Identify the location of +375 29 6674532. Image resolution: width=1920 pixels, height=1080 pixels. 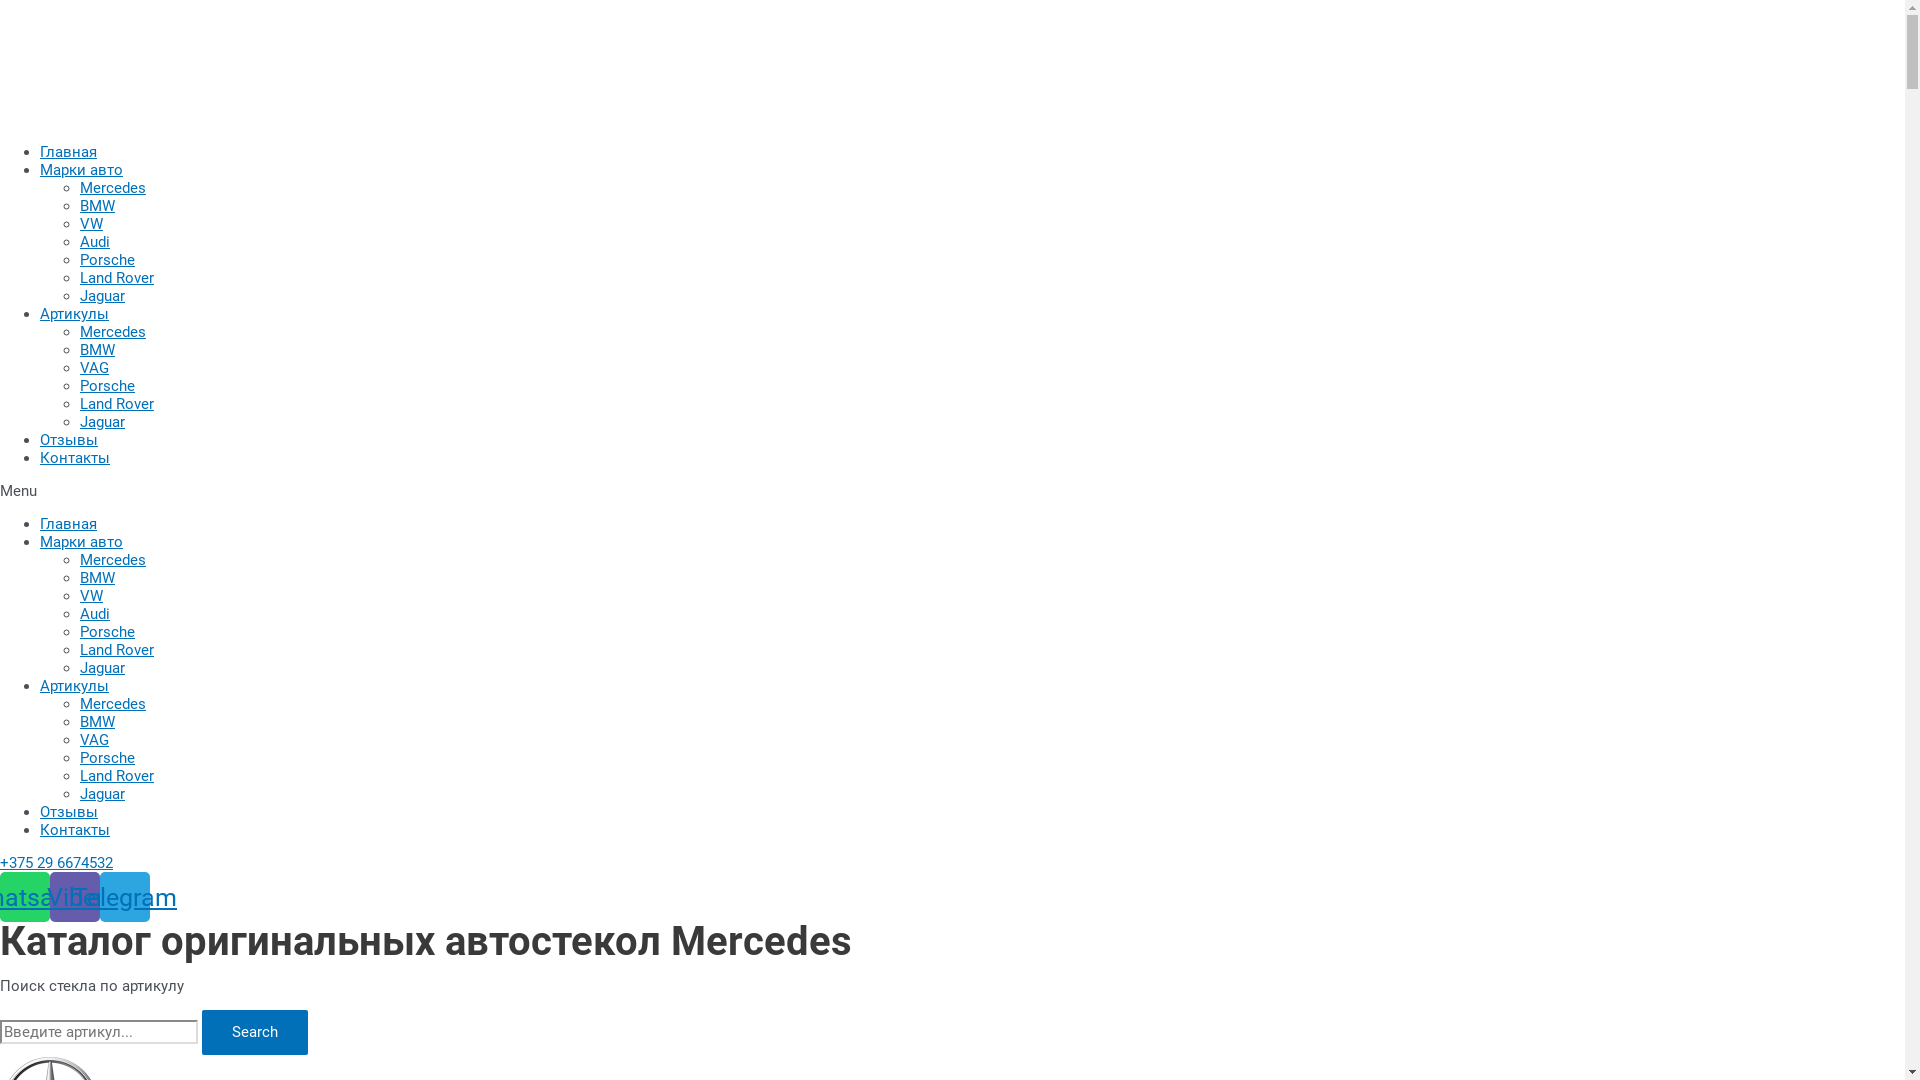
(56, 863).